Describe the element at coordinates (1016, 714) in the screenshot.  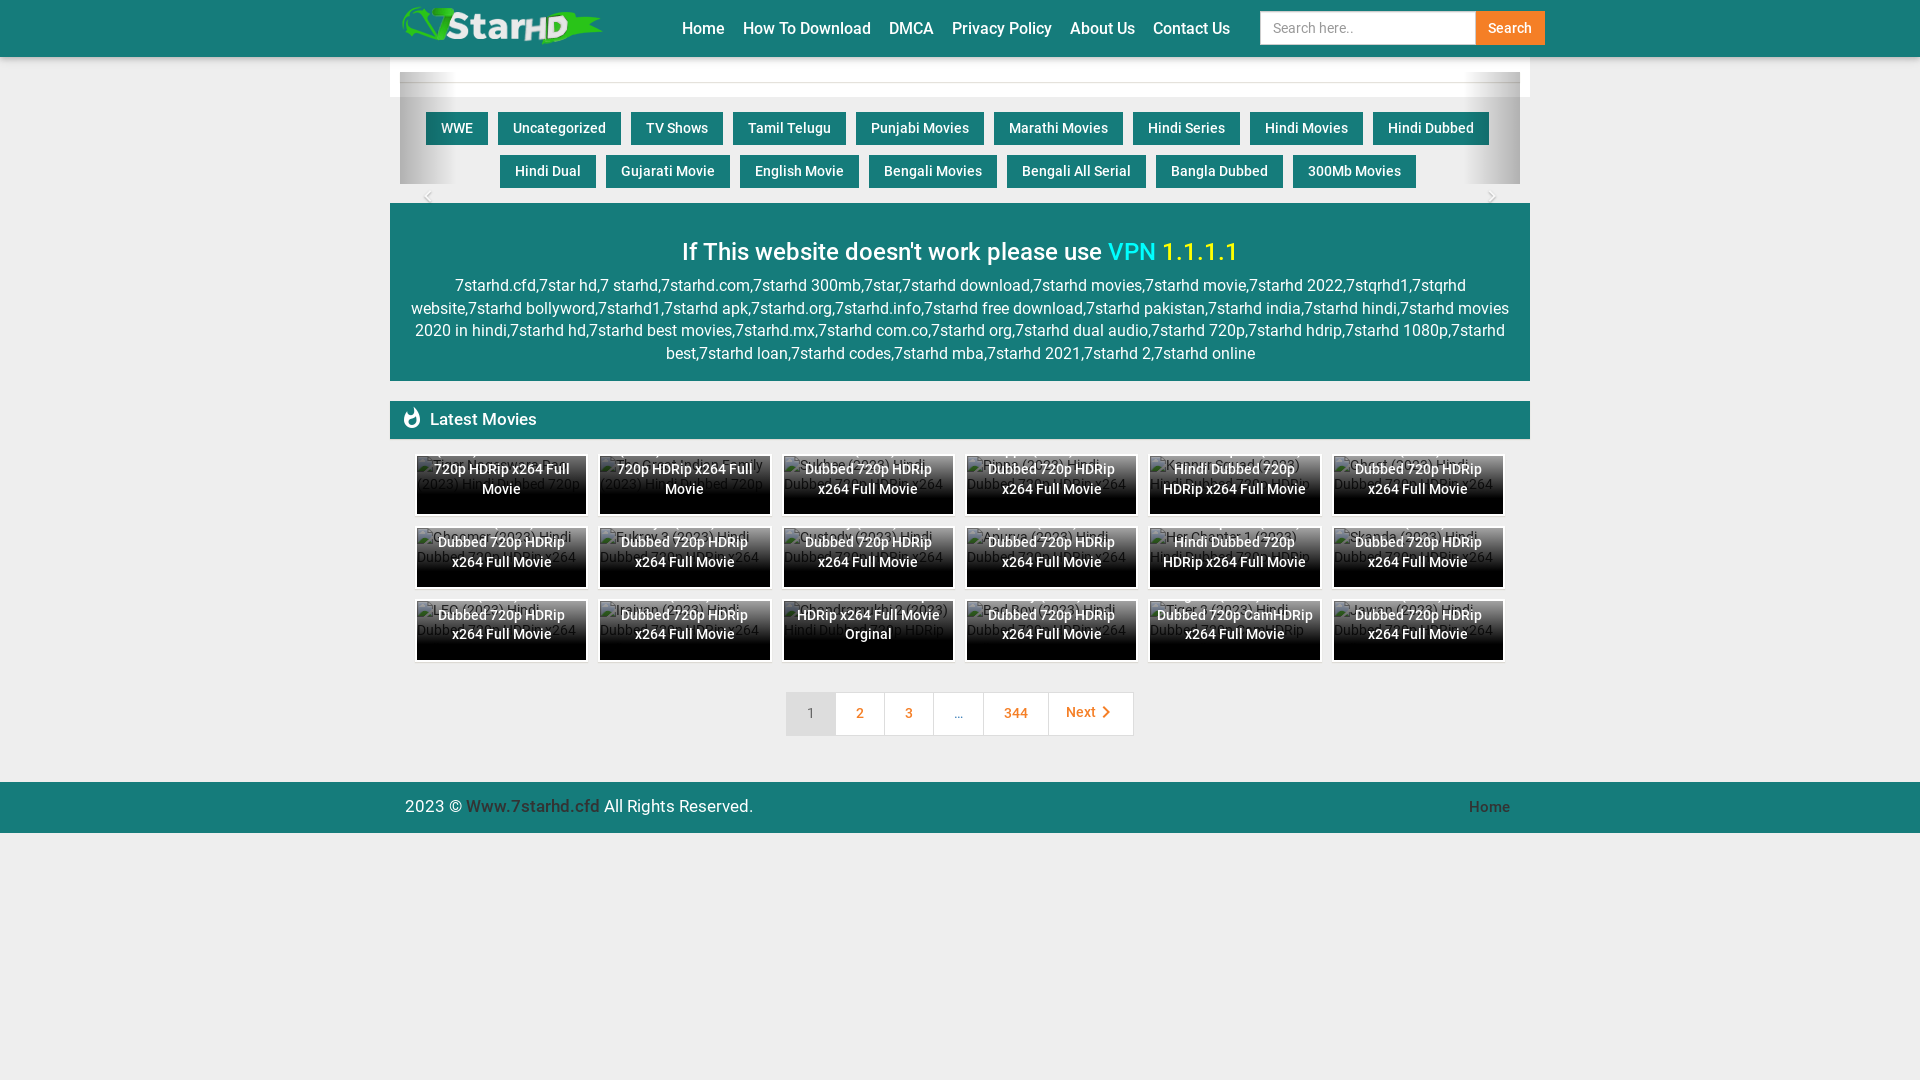
I see `344` at that location.